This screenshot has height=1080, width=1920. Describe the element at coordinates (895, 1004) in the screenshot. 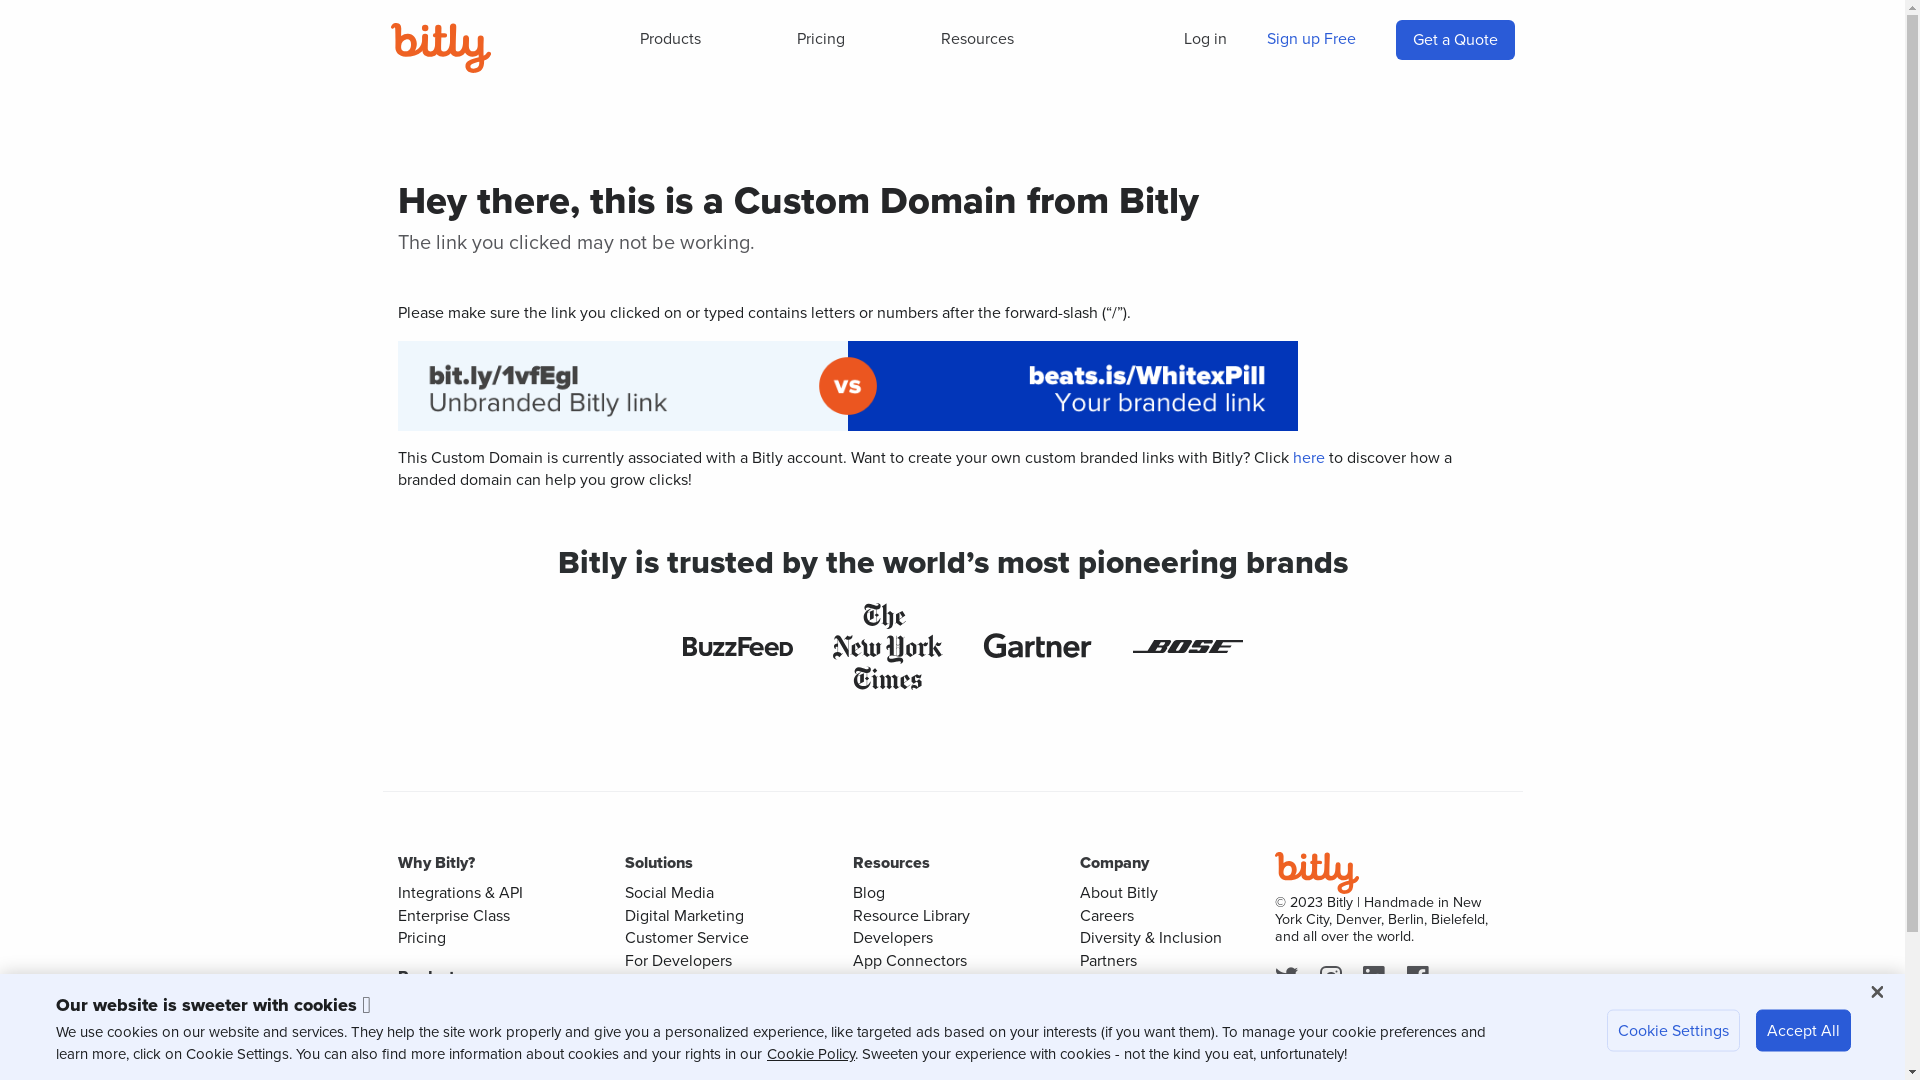

I see `Trust Center` at that location.